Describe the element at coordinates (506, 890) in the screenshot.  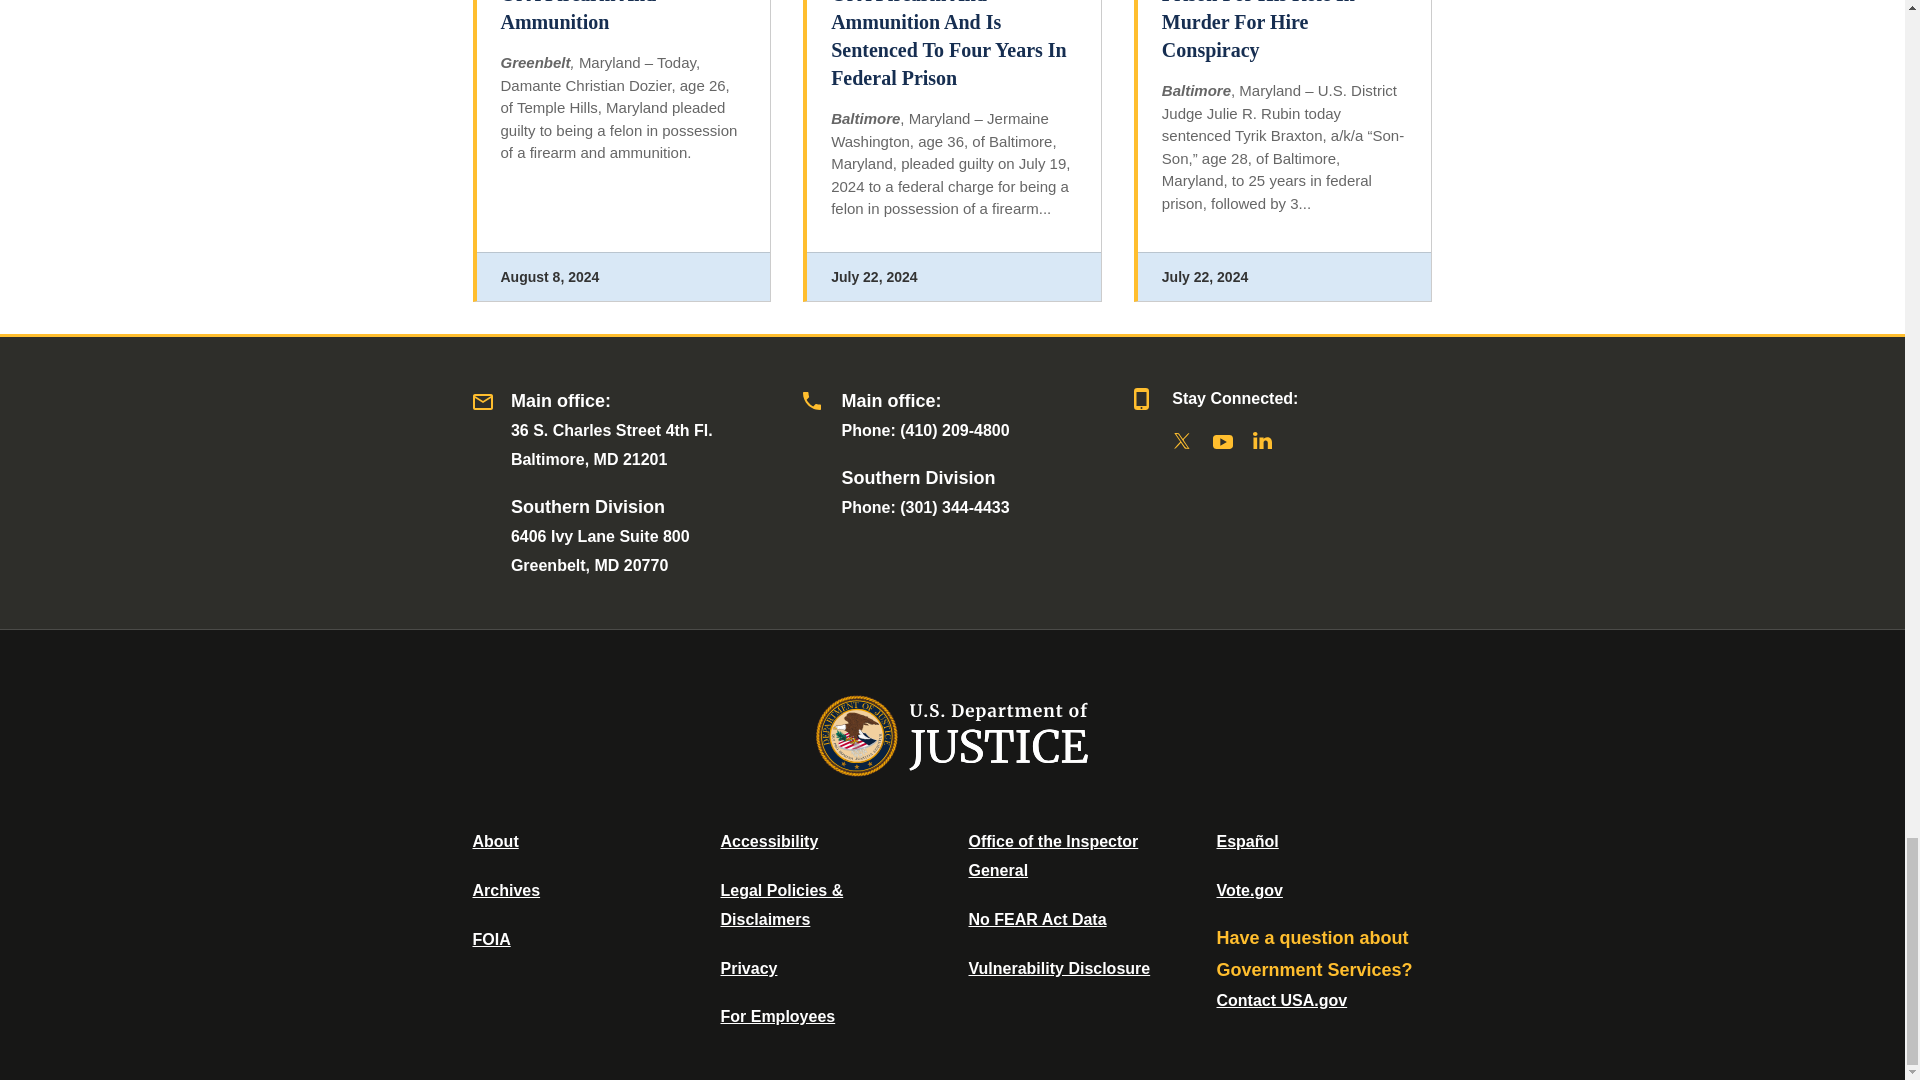
I see `Department of Justice Archive` at that location.